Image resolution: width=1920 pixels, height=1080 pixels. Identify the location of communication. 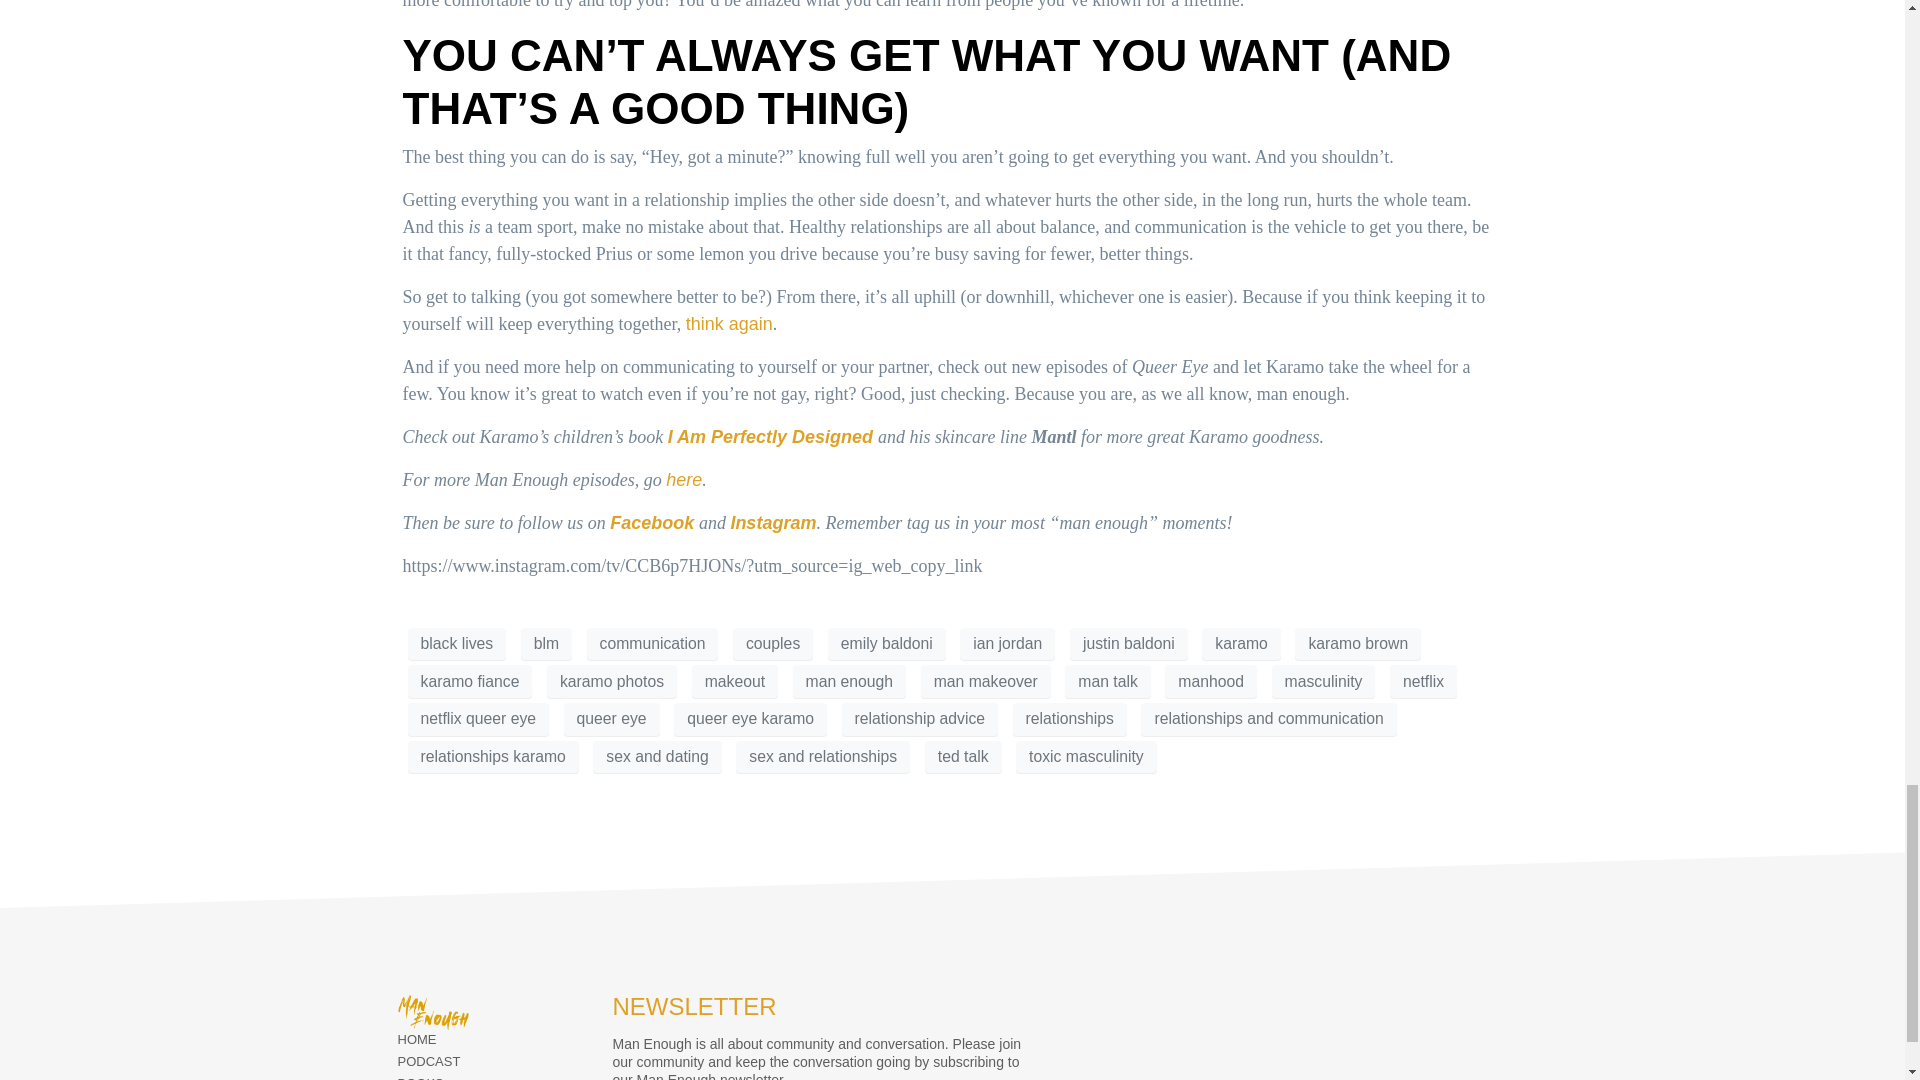
(652, 644).